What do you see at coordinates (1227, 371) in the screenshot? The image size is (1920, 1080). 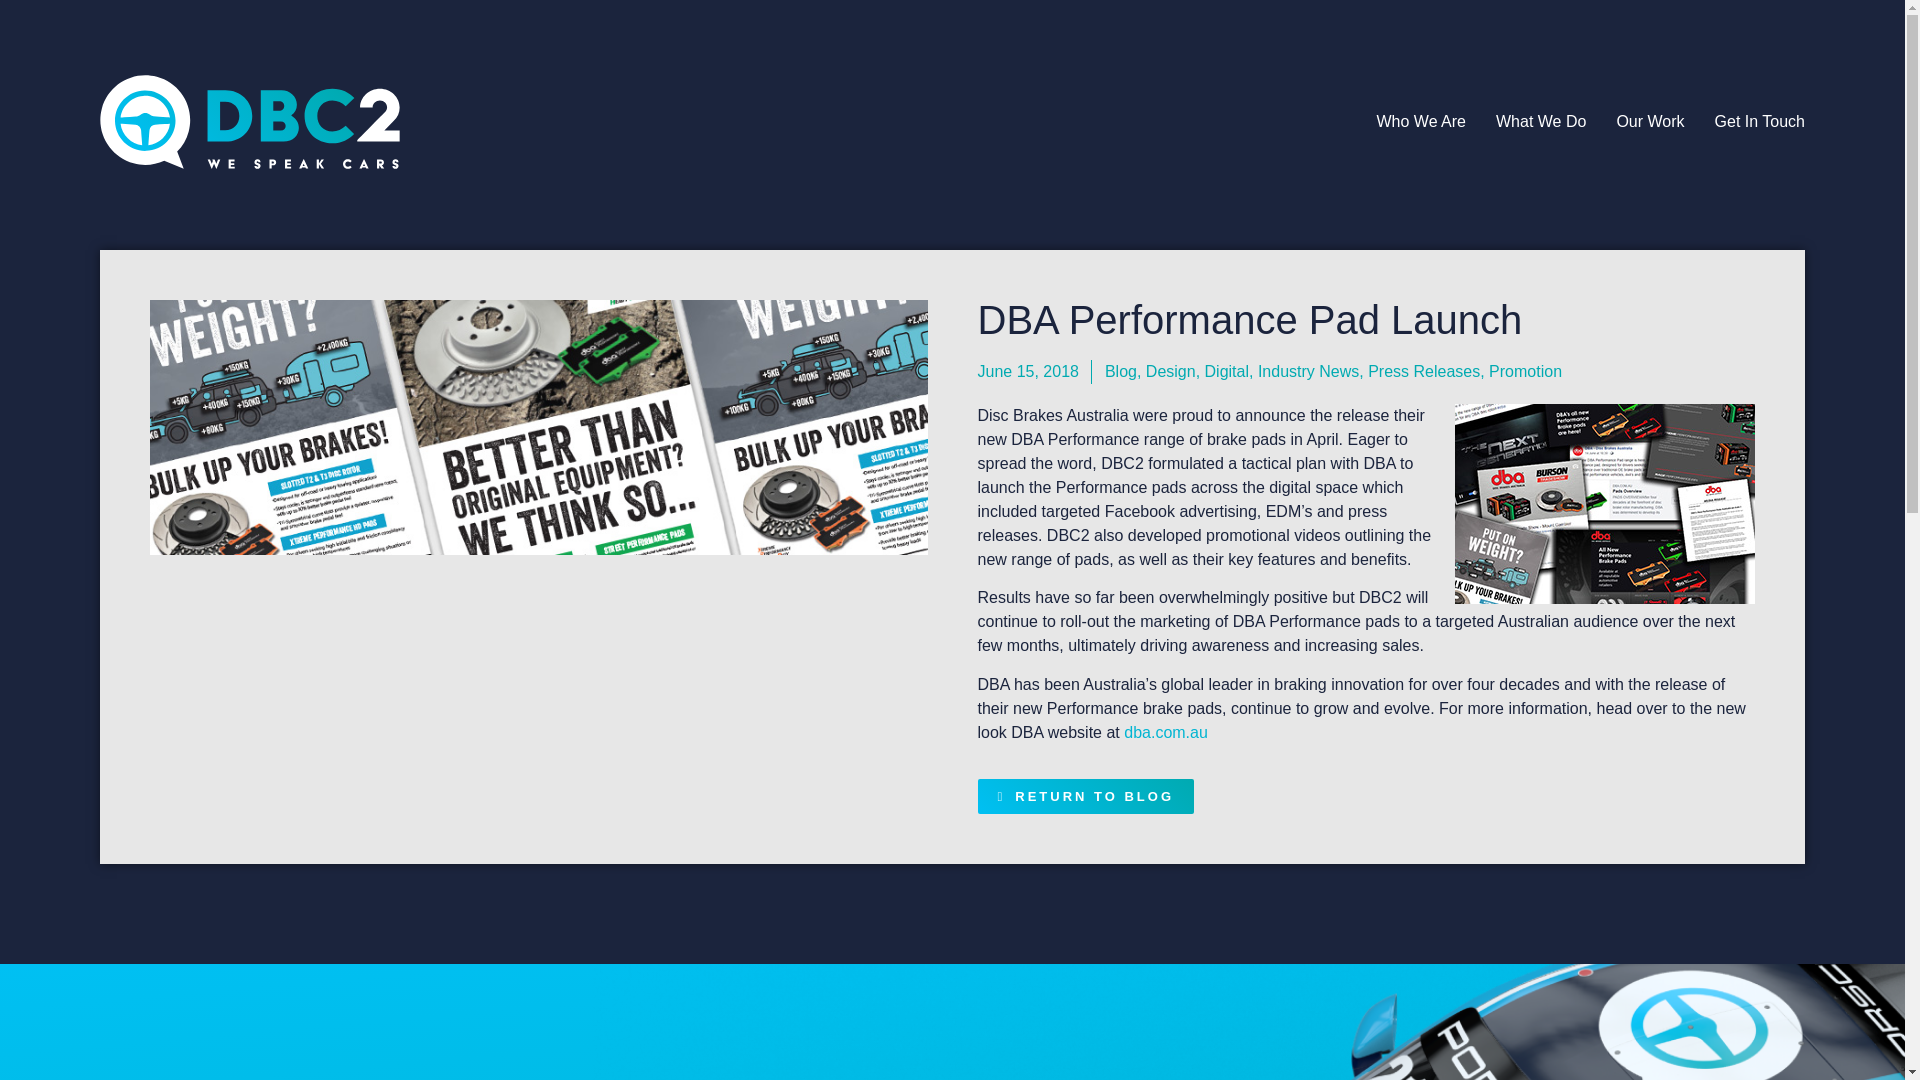 I see `Digital` at bounding box center [1227, 371].